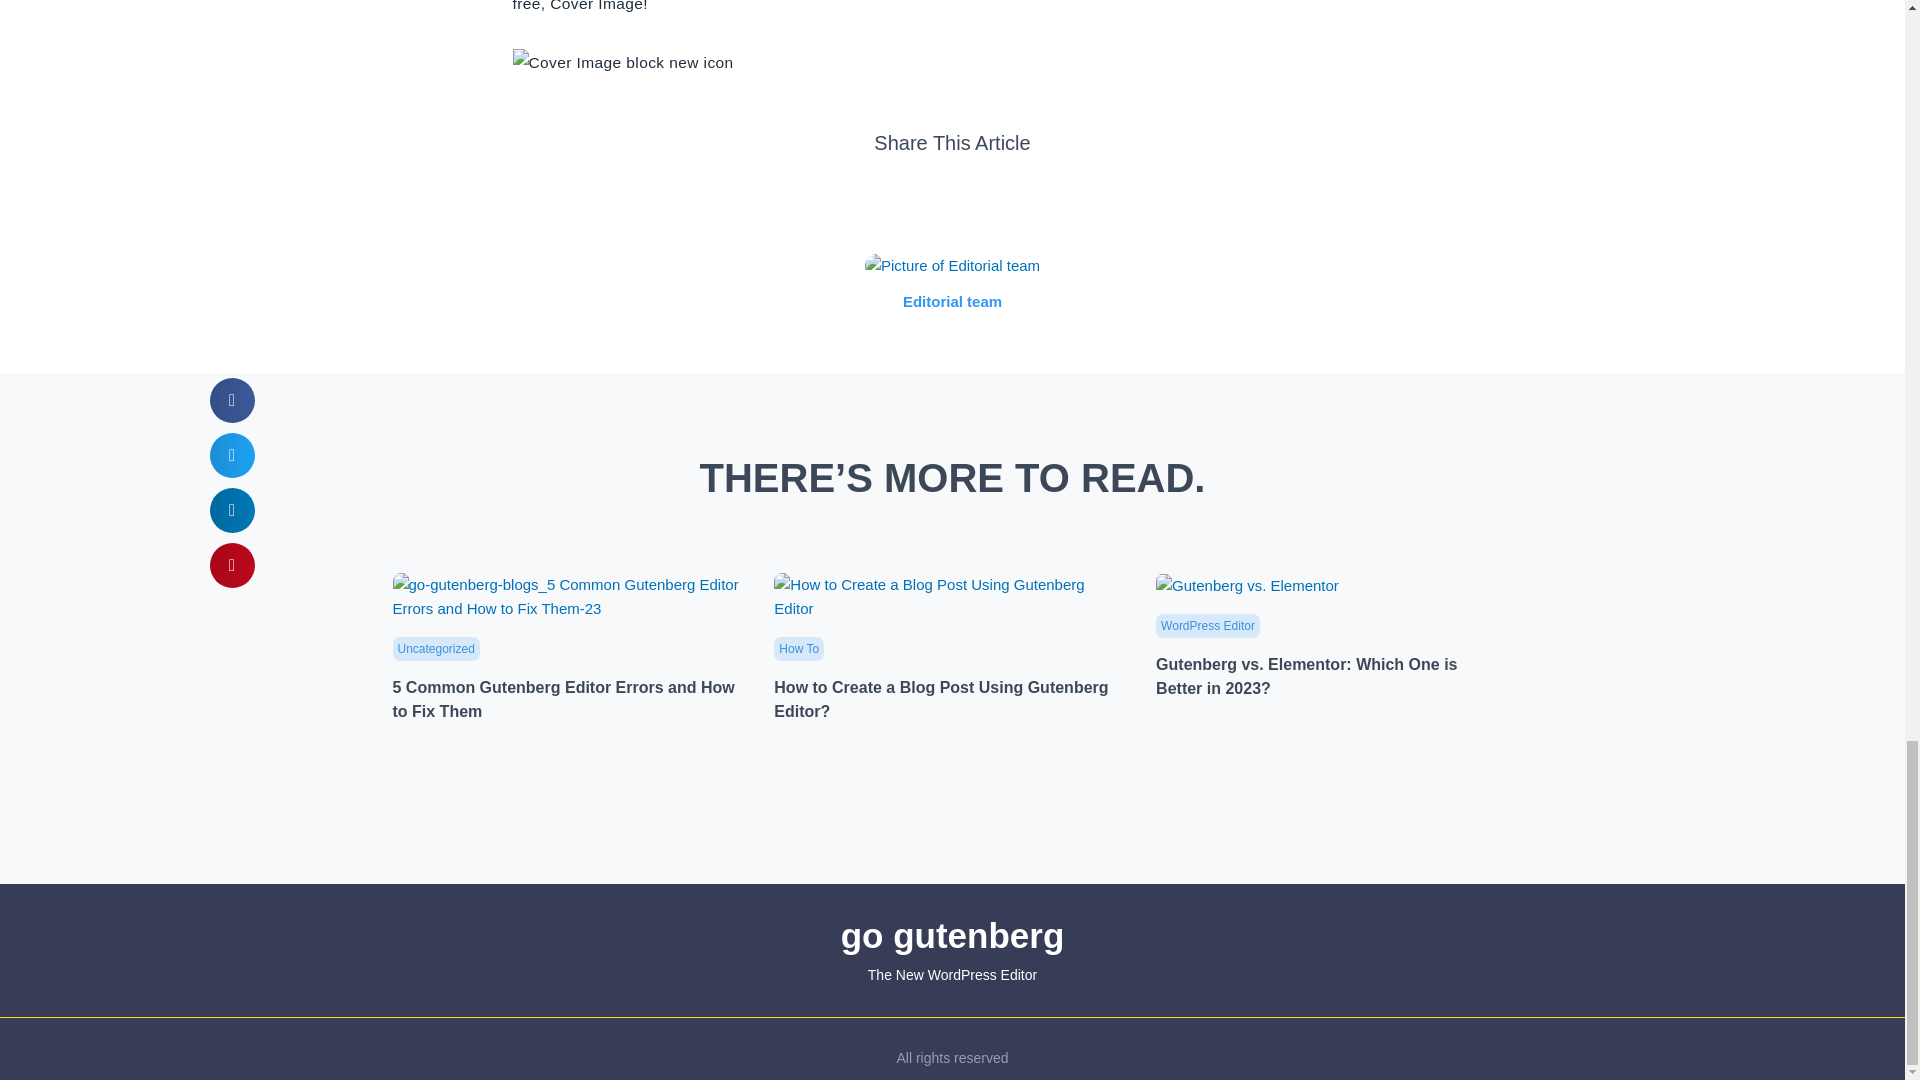 This screenshot has width=1920, height=1080. What do you see at coordinates (1306, 676) in the screenshot?
I see `Gutenberg vs. Elementor: Which One is Better in 2023?` at bounding box center [1306, 676].